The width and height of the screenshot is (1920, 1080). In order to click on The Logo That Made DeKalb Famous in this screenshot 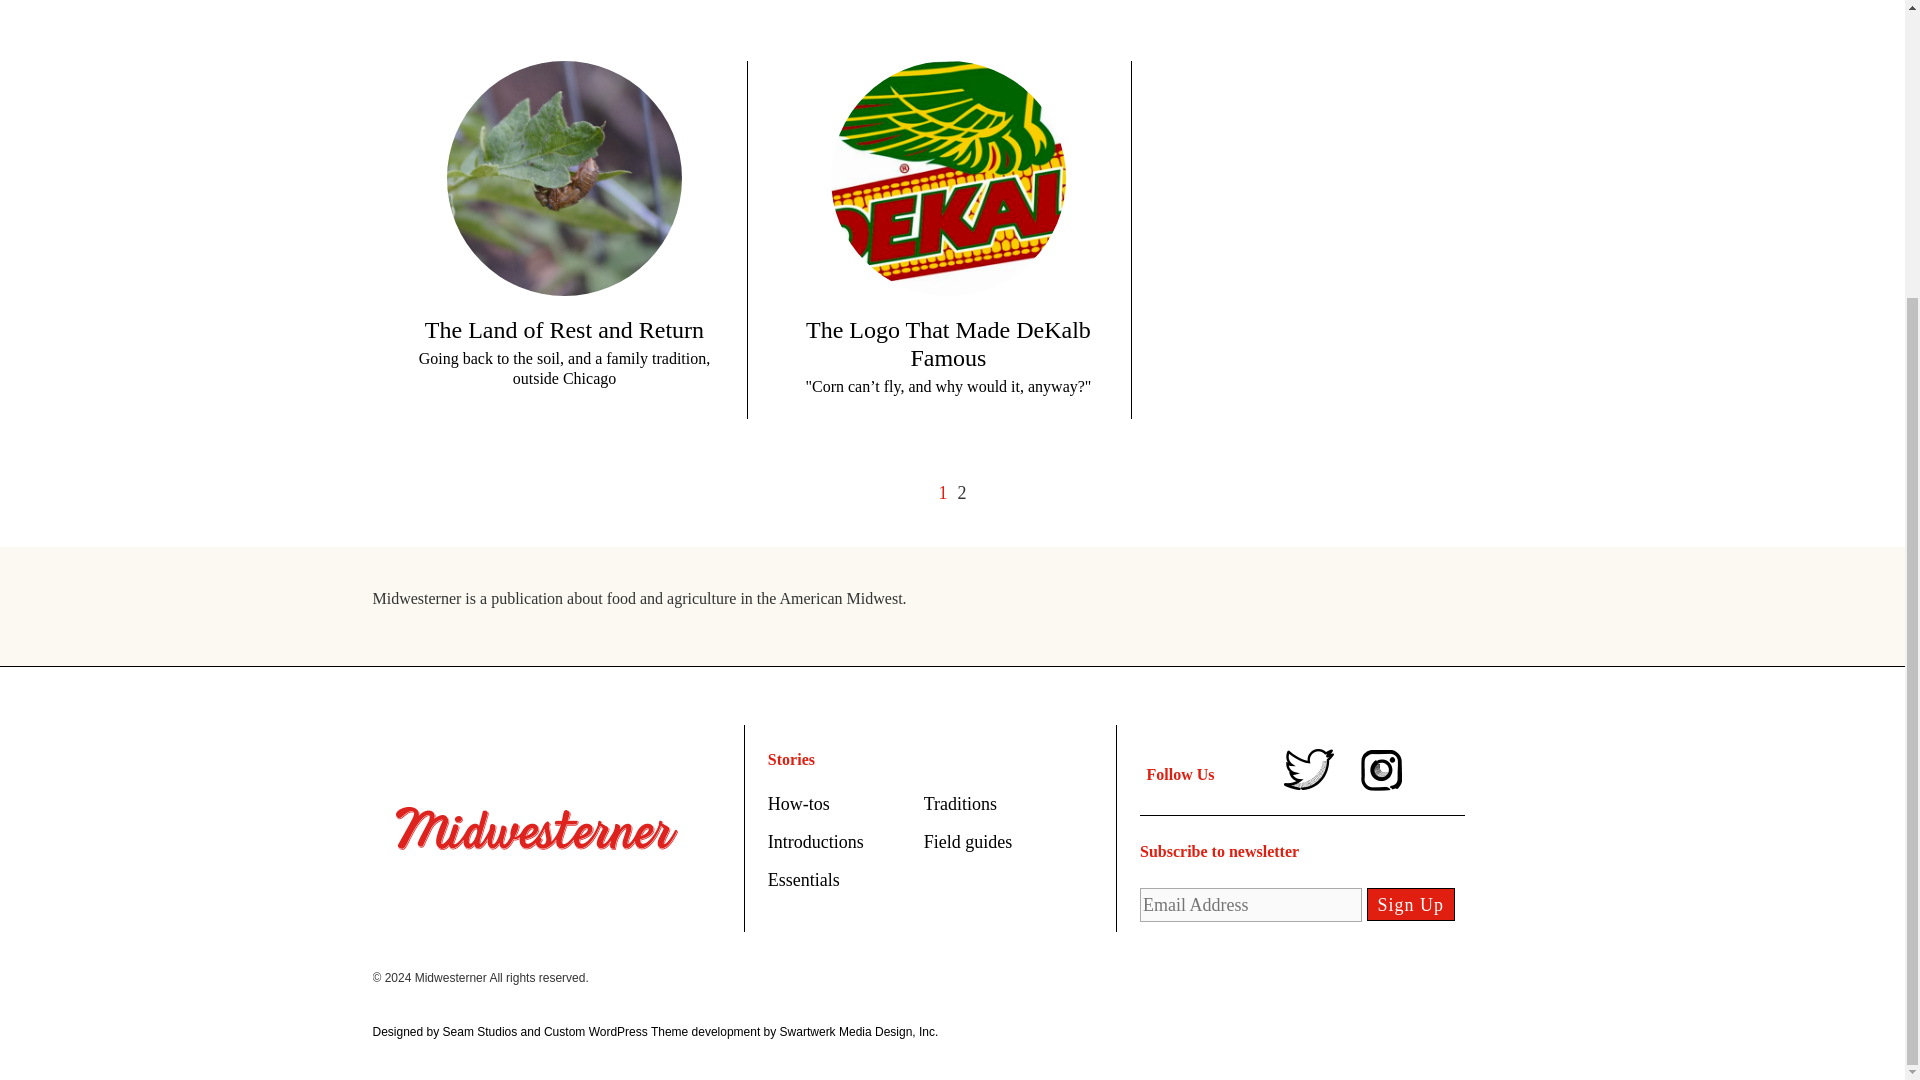, I will do `click(948, 344)`.